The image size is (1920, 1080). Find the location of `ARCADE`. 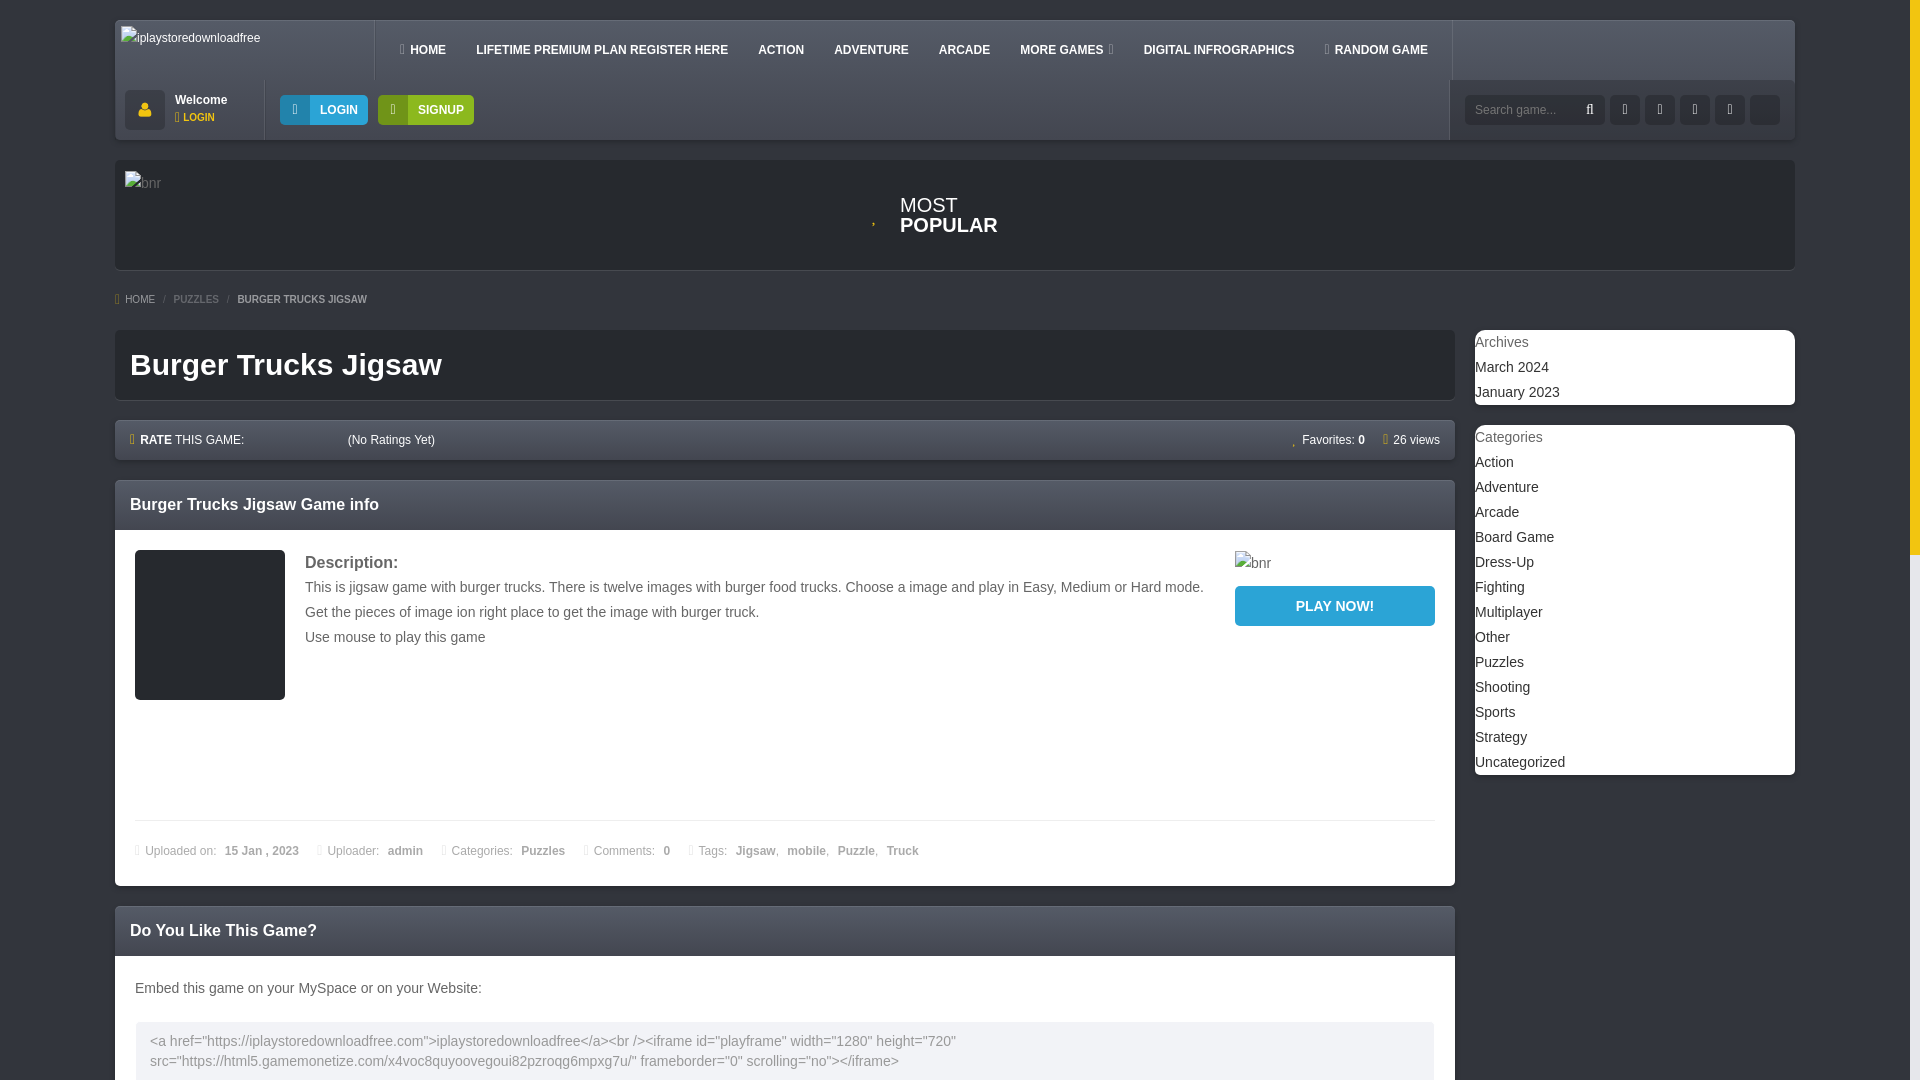

ARCADE is located at coordinates (964, 49).